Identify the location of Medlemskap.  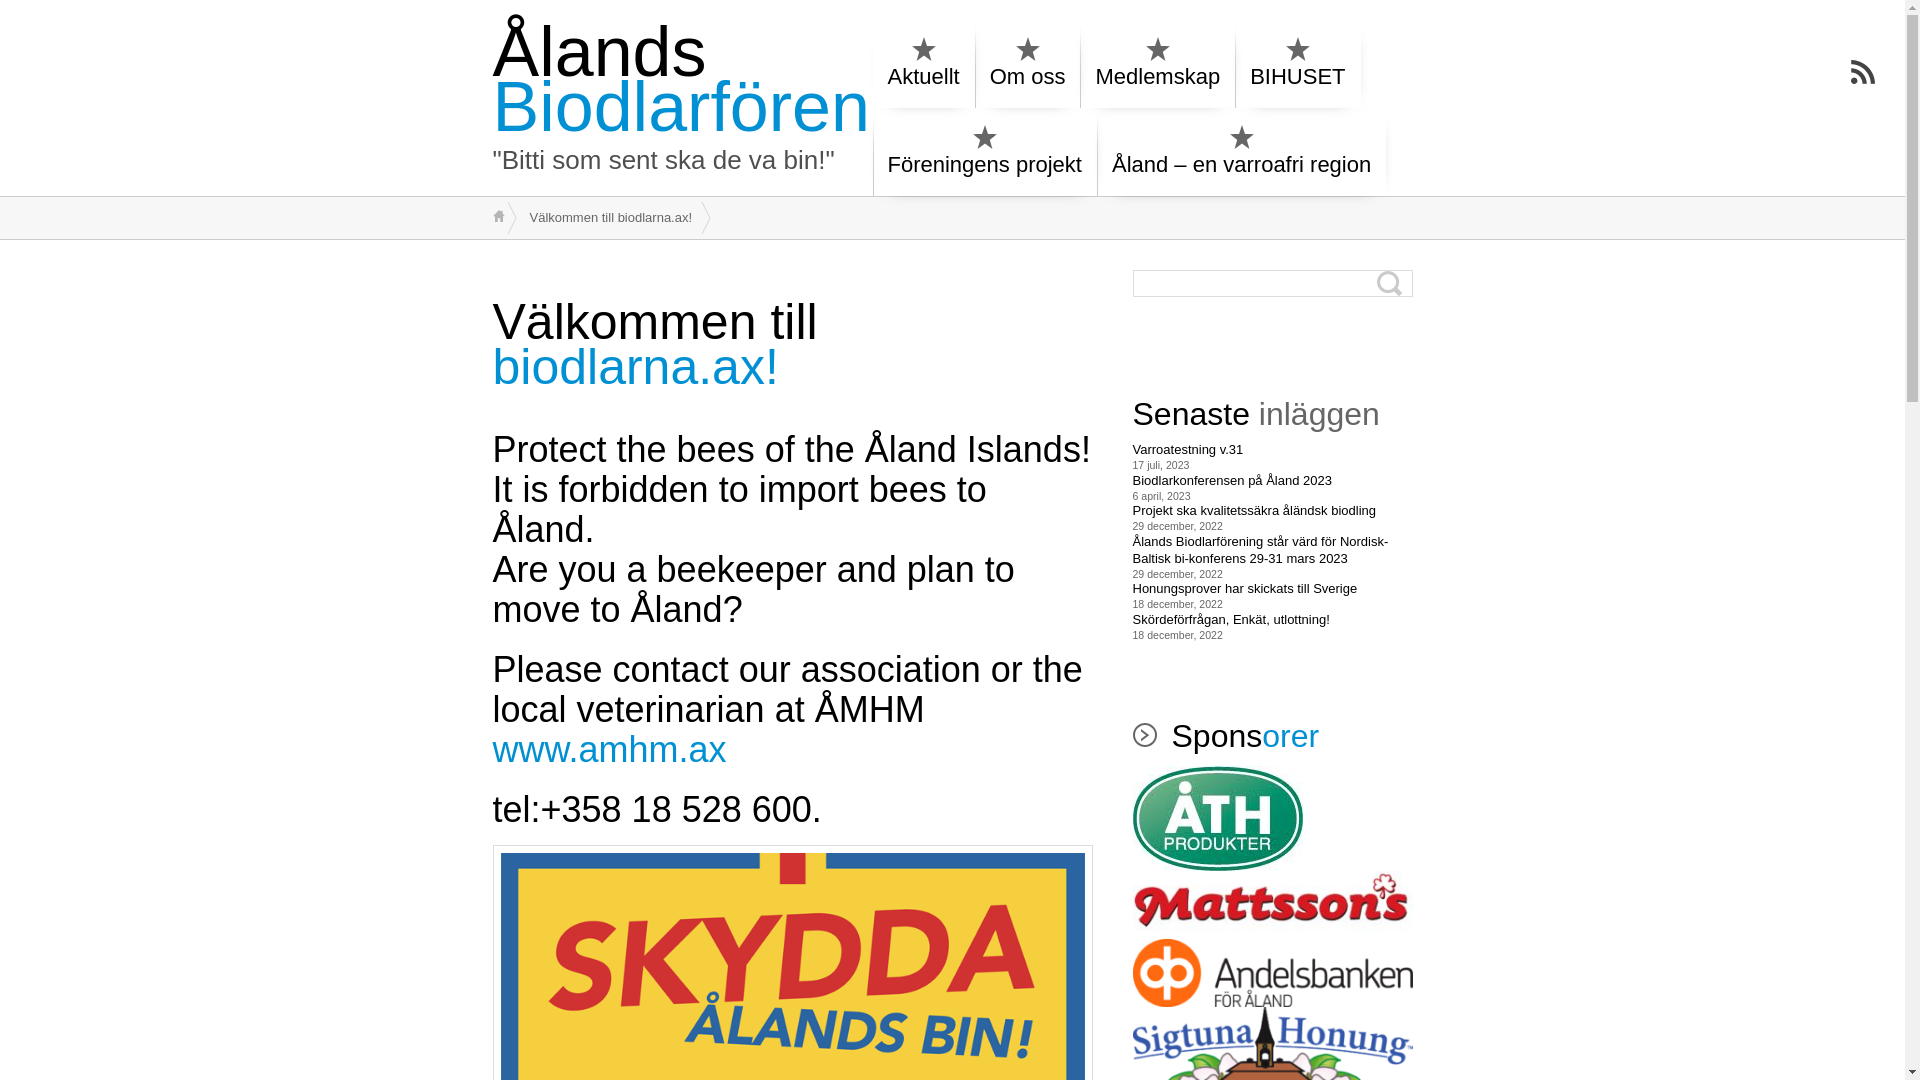
(1158, 66).